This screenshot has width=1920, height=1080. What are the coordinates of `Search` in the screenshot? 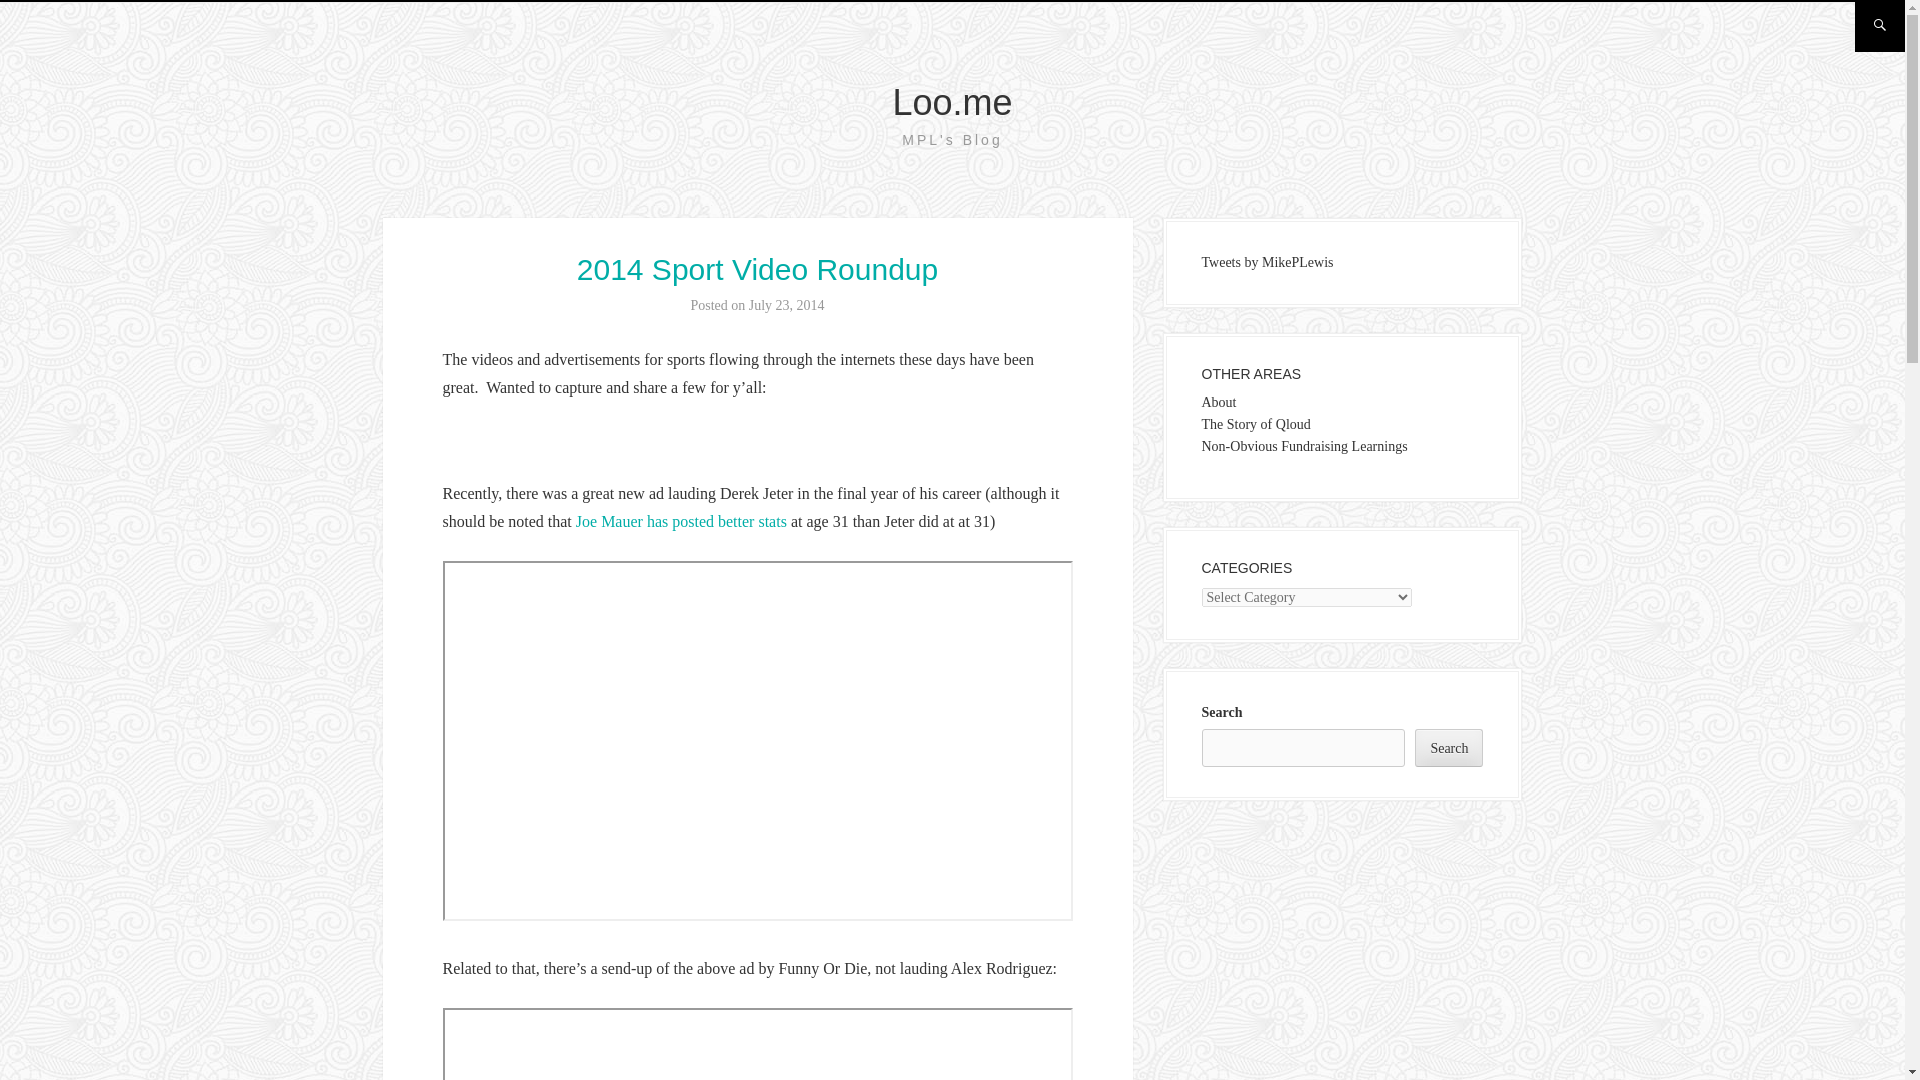 It's located at (1448, 748).